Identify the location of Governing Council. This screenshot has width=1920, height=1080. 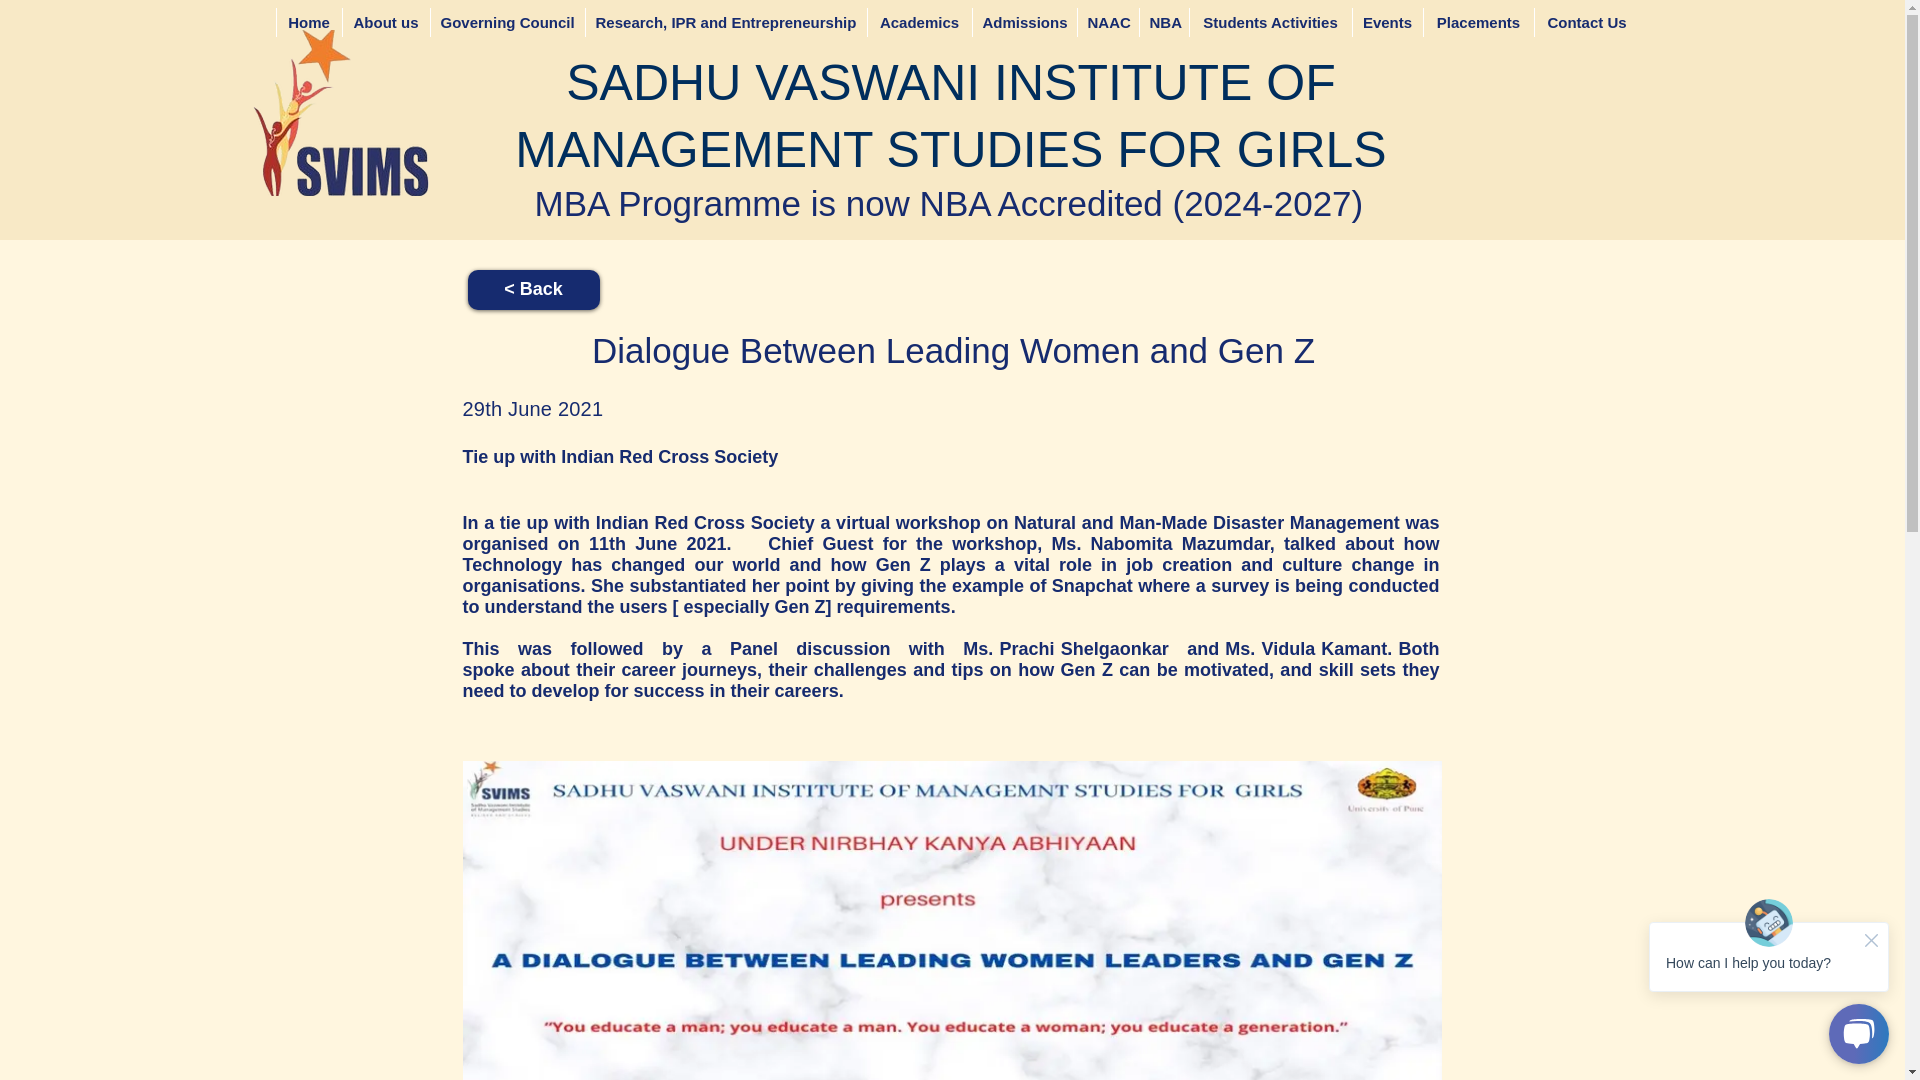
(508, 22).